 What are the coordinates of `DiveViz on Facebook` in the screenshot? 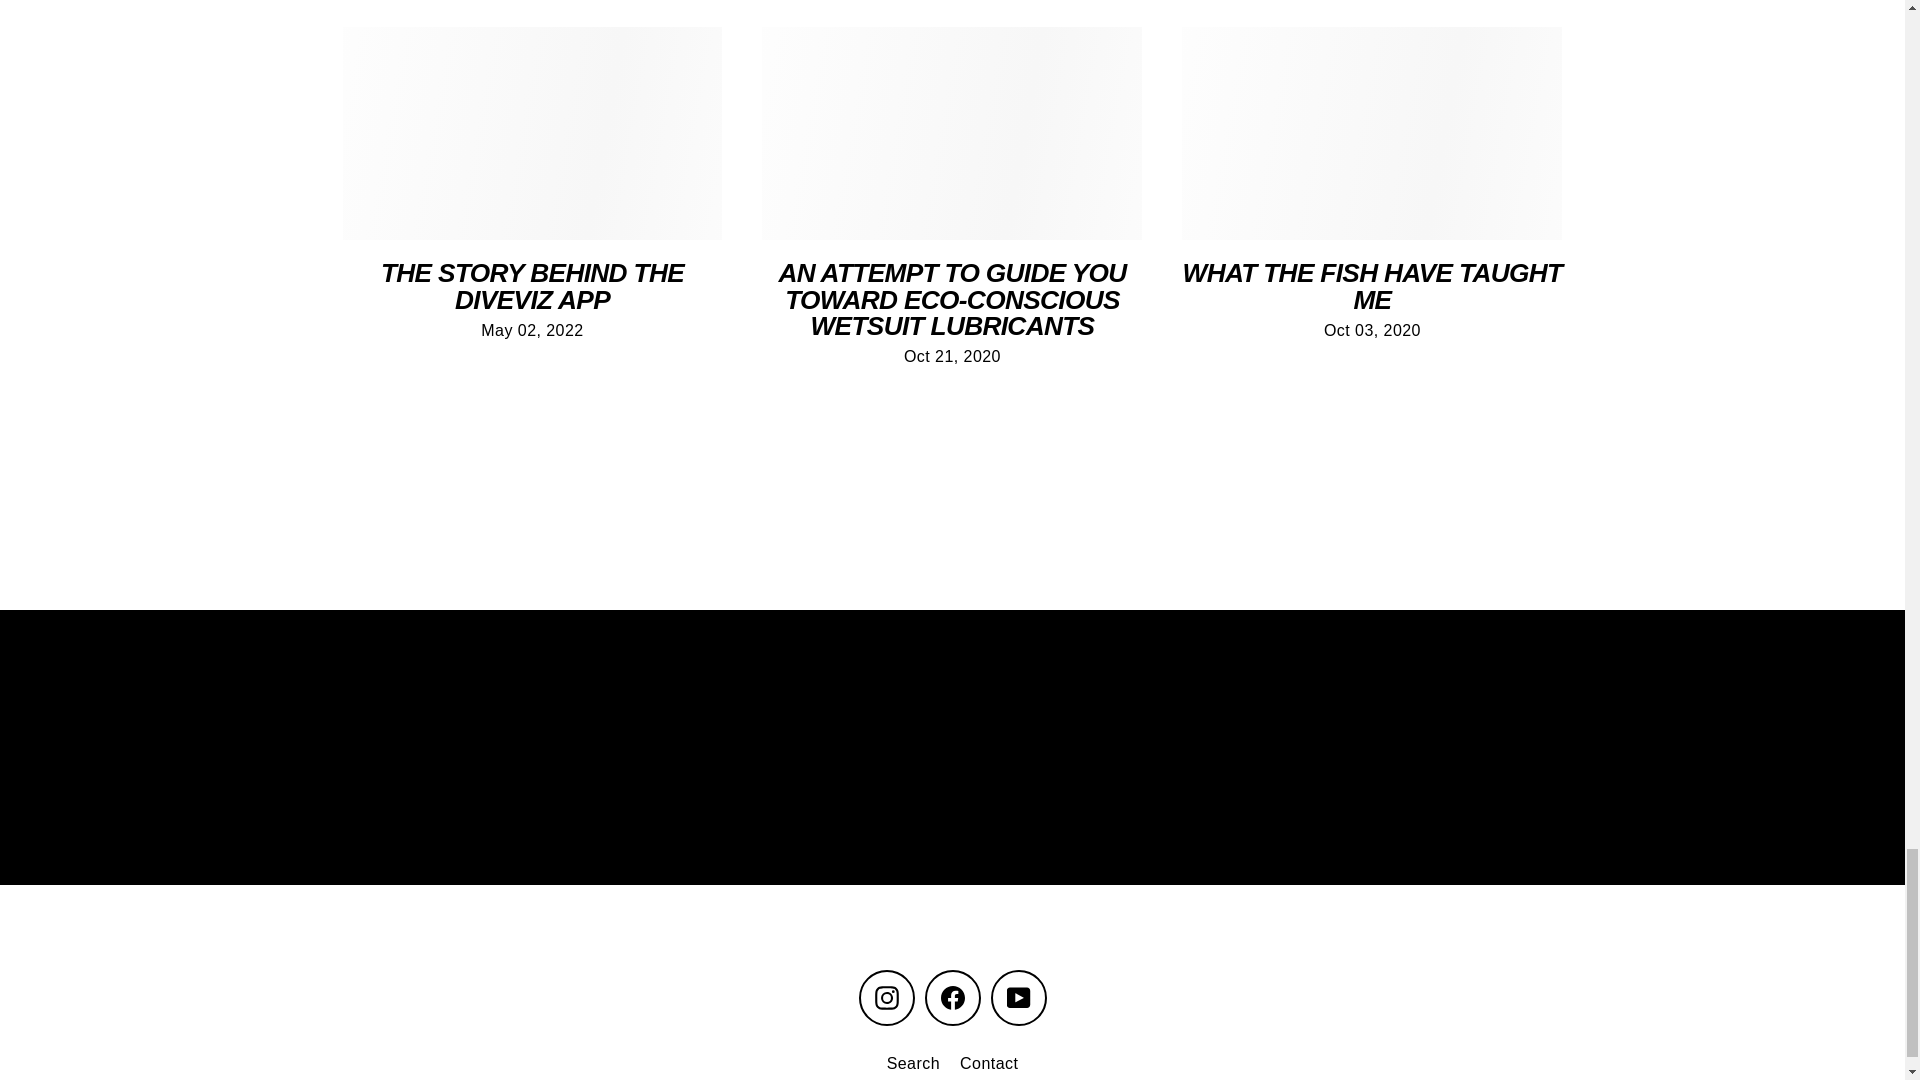 It's located at (951, 998).